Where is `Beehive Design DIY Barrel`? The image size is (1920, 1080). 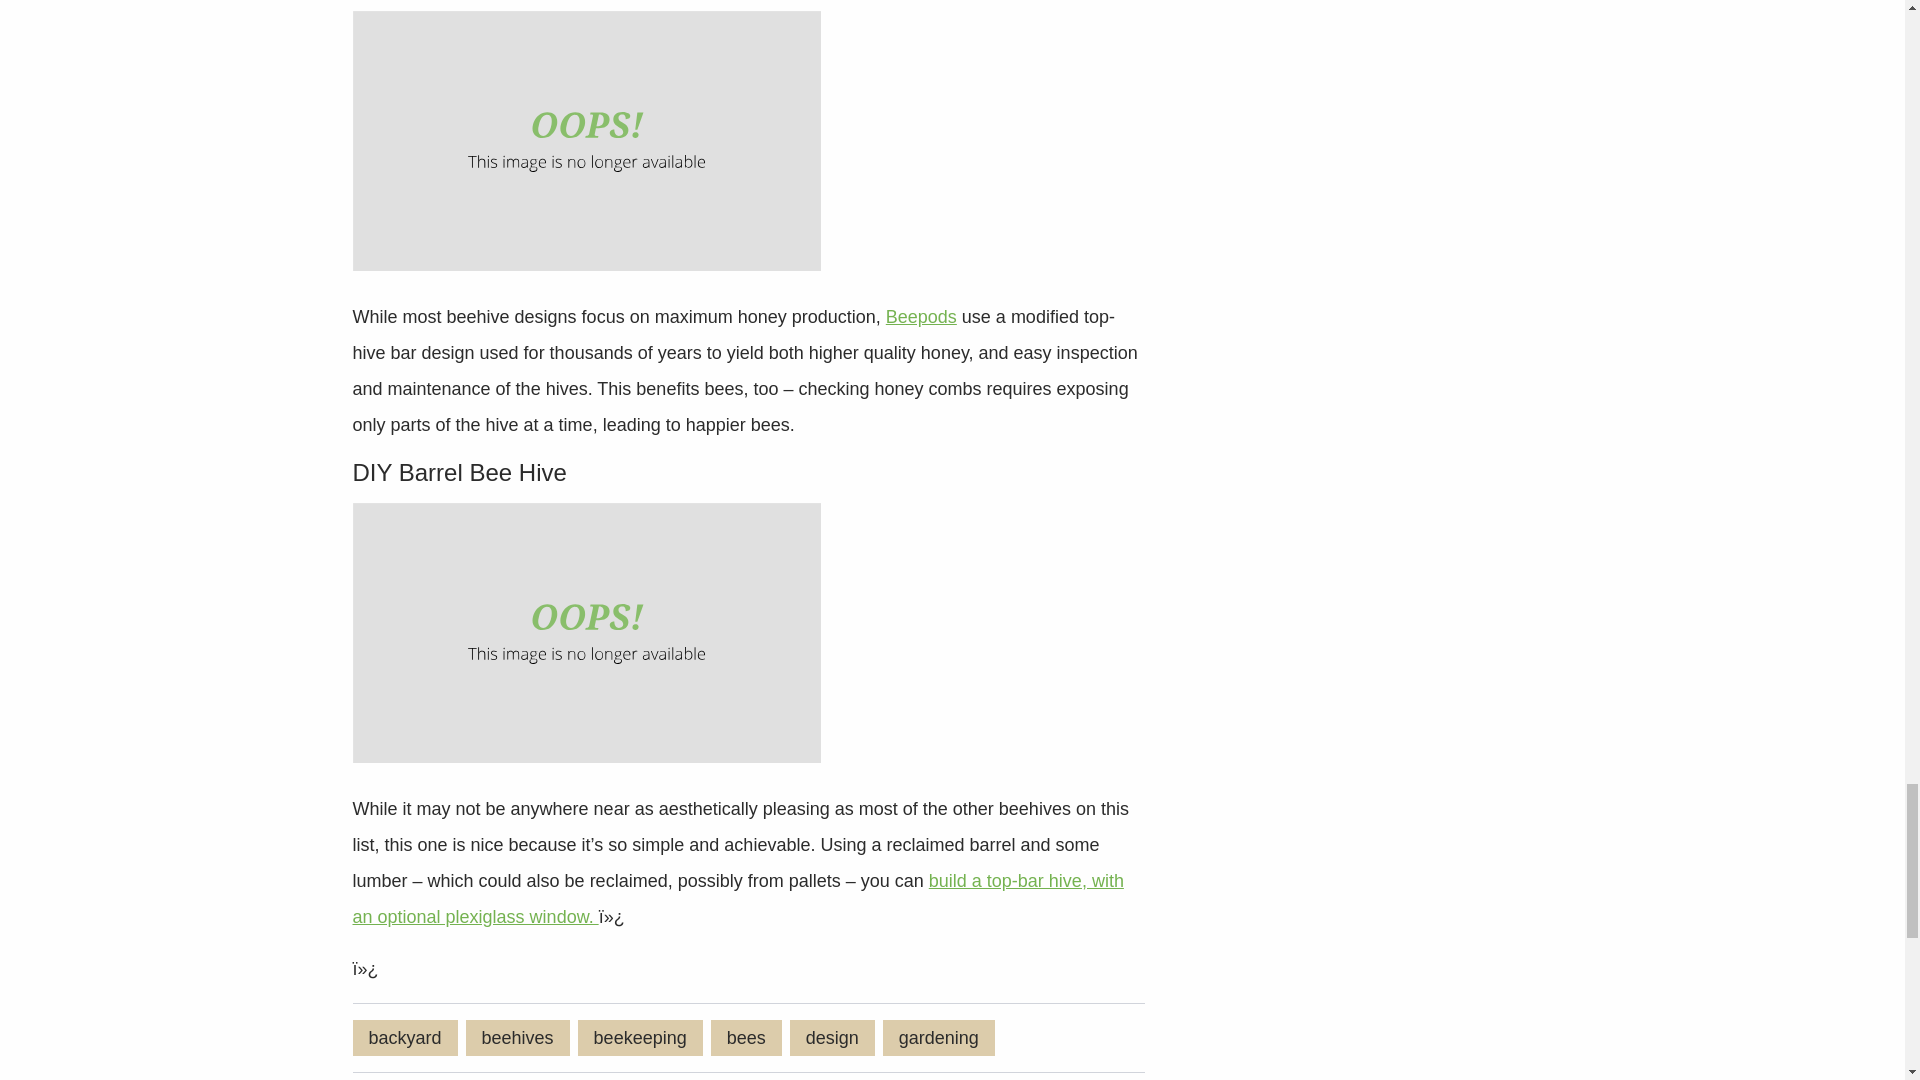 Beehive Design DIY Barrel is located at coordinates (585, 632).